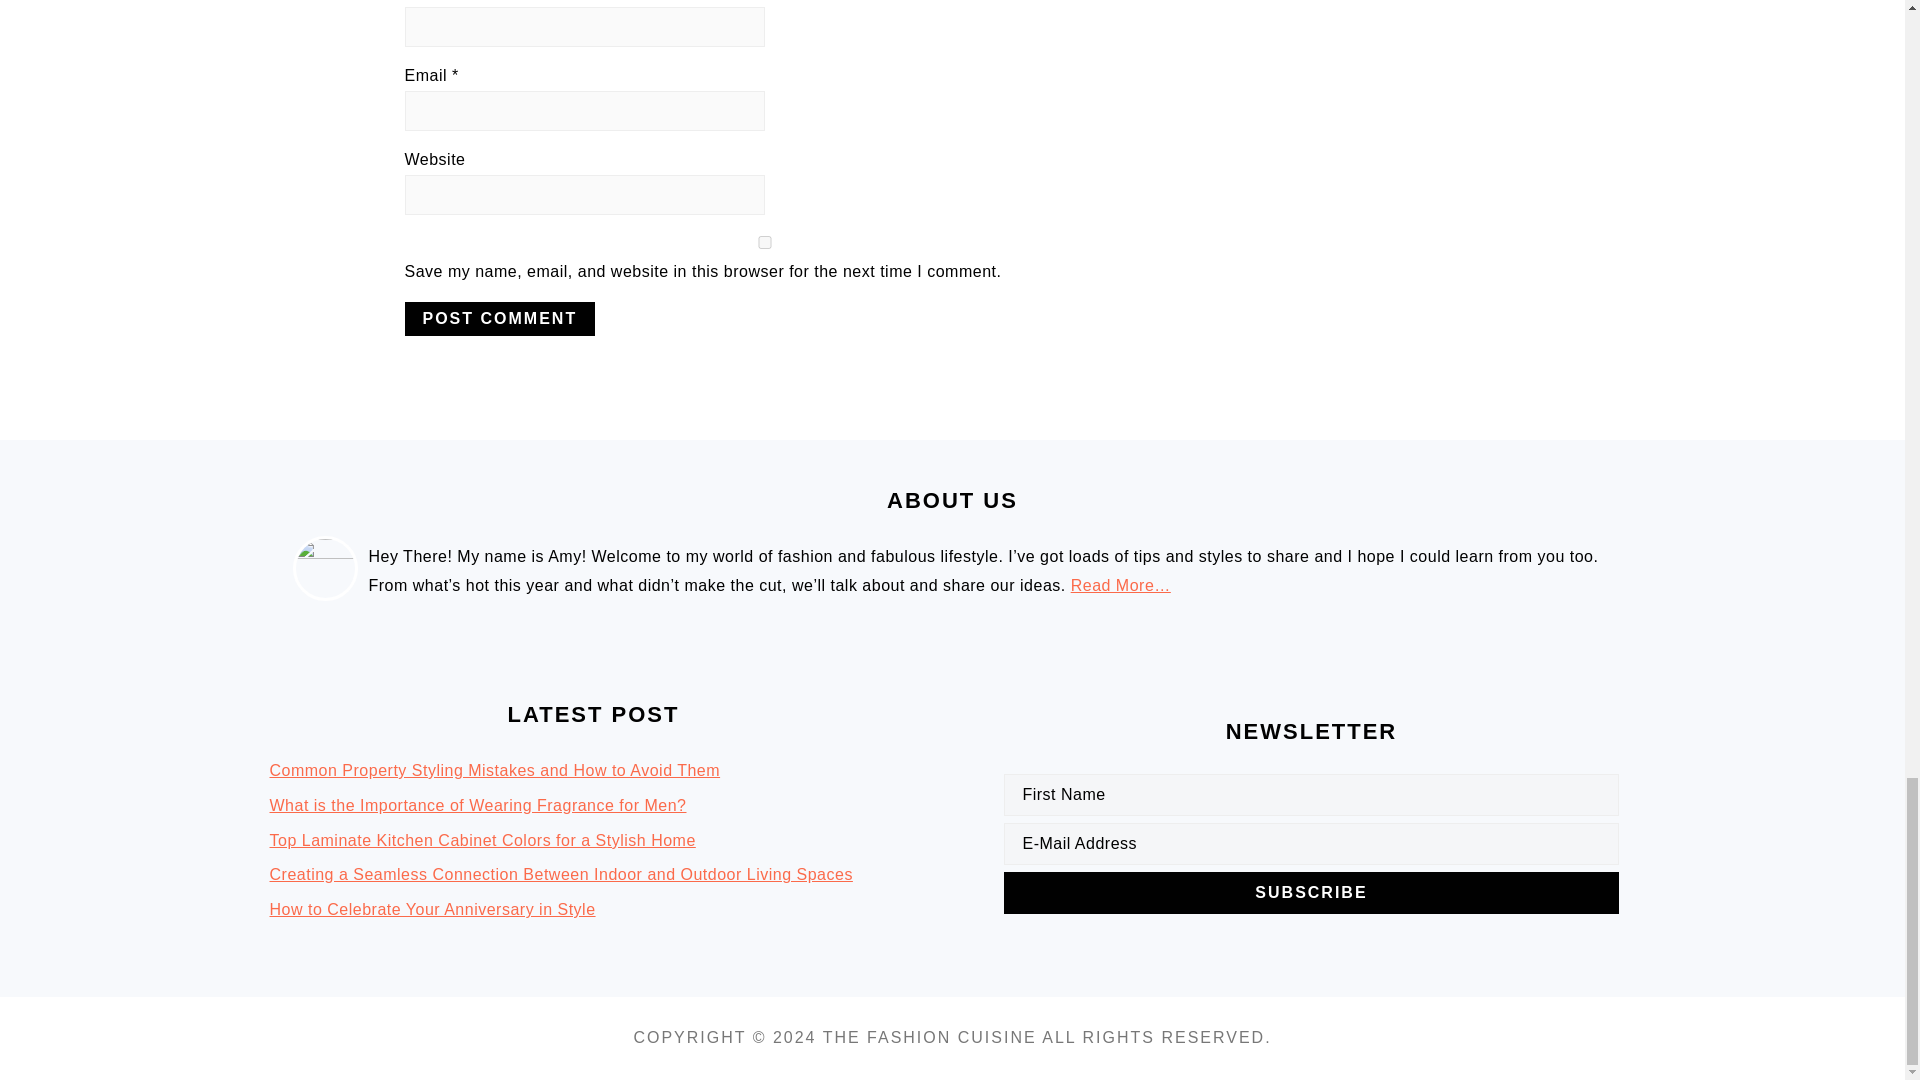 This screenshot has height=1080, width=1920. I want to click on yes, so click(763, 242).